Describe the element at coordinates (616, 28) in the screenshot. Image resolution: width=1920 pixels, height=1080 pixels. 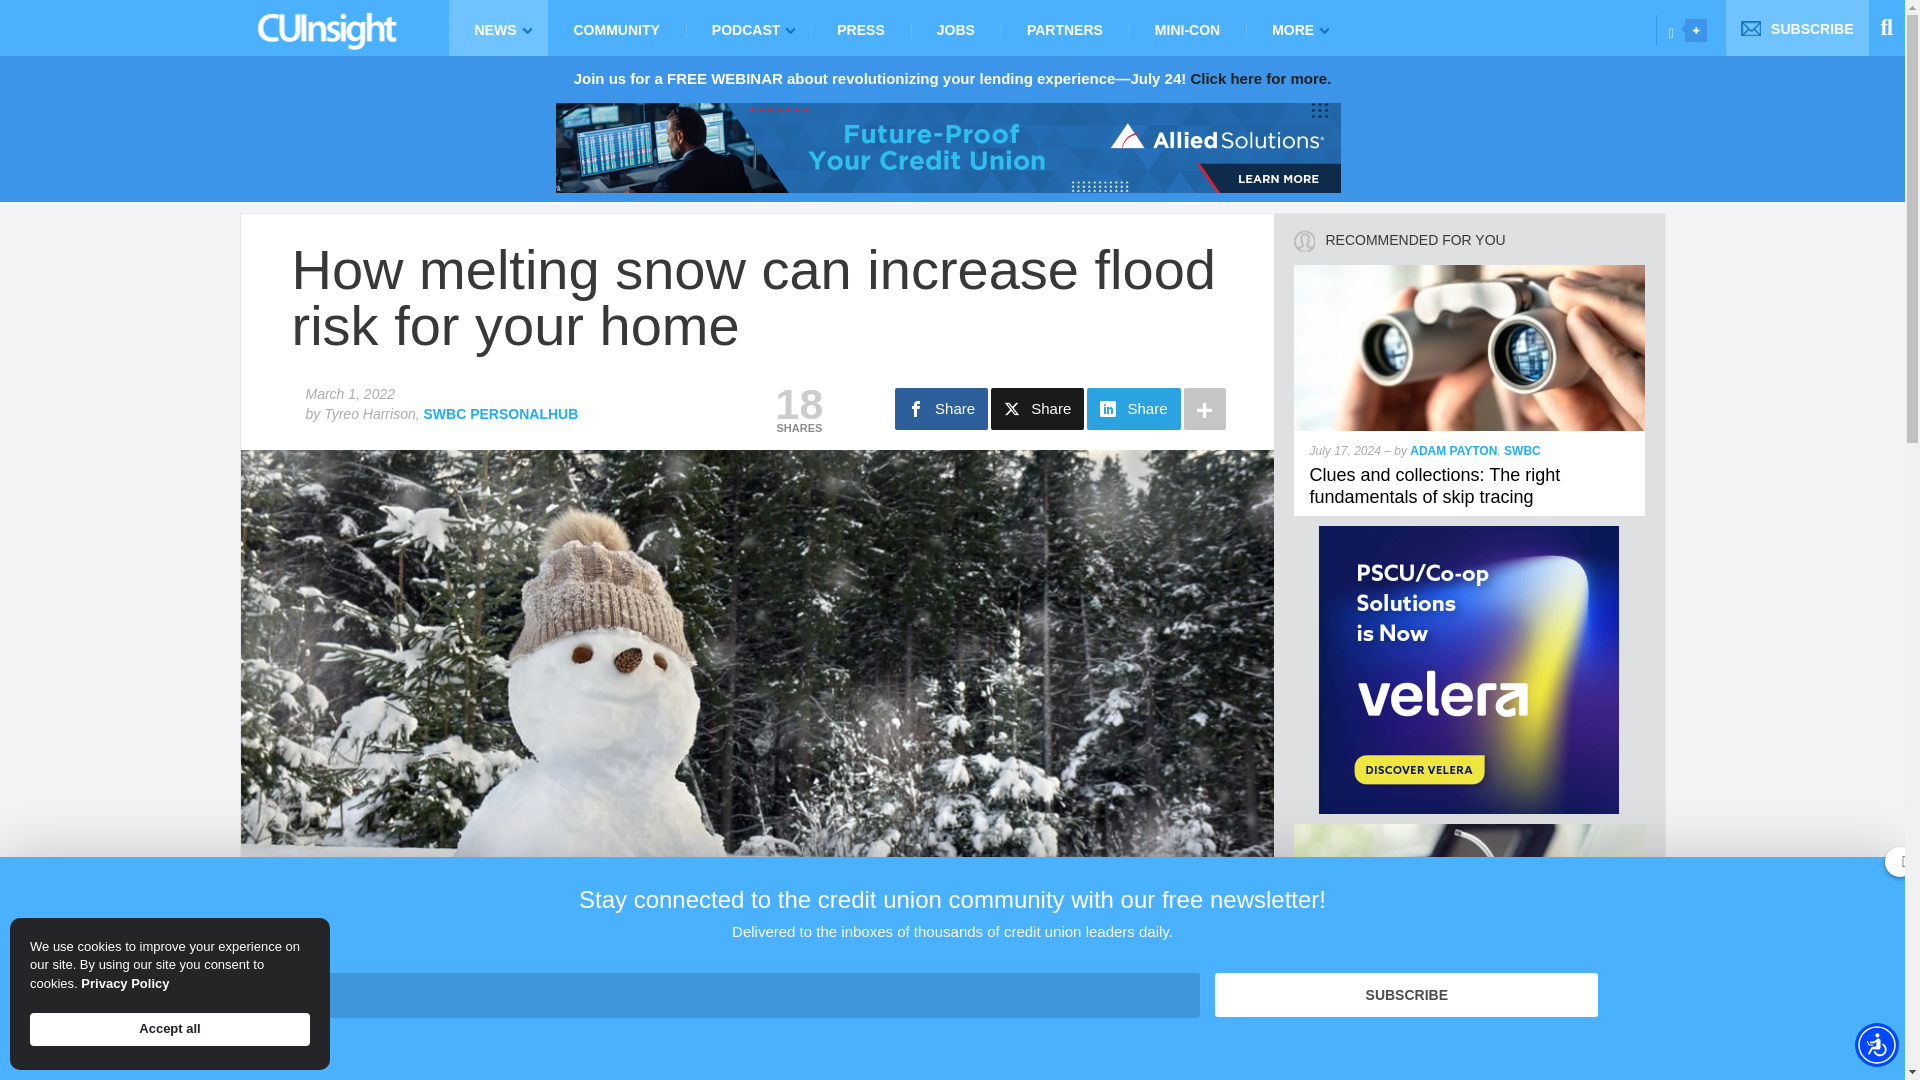
I see `COMMUNITY` at that location.